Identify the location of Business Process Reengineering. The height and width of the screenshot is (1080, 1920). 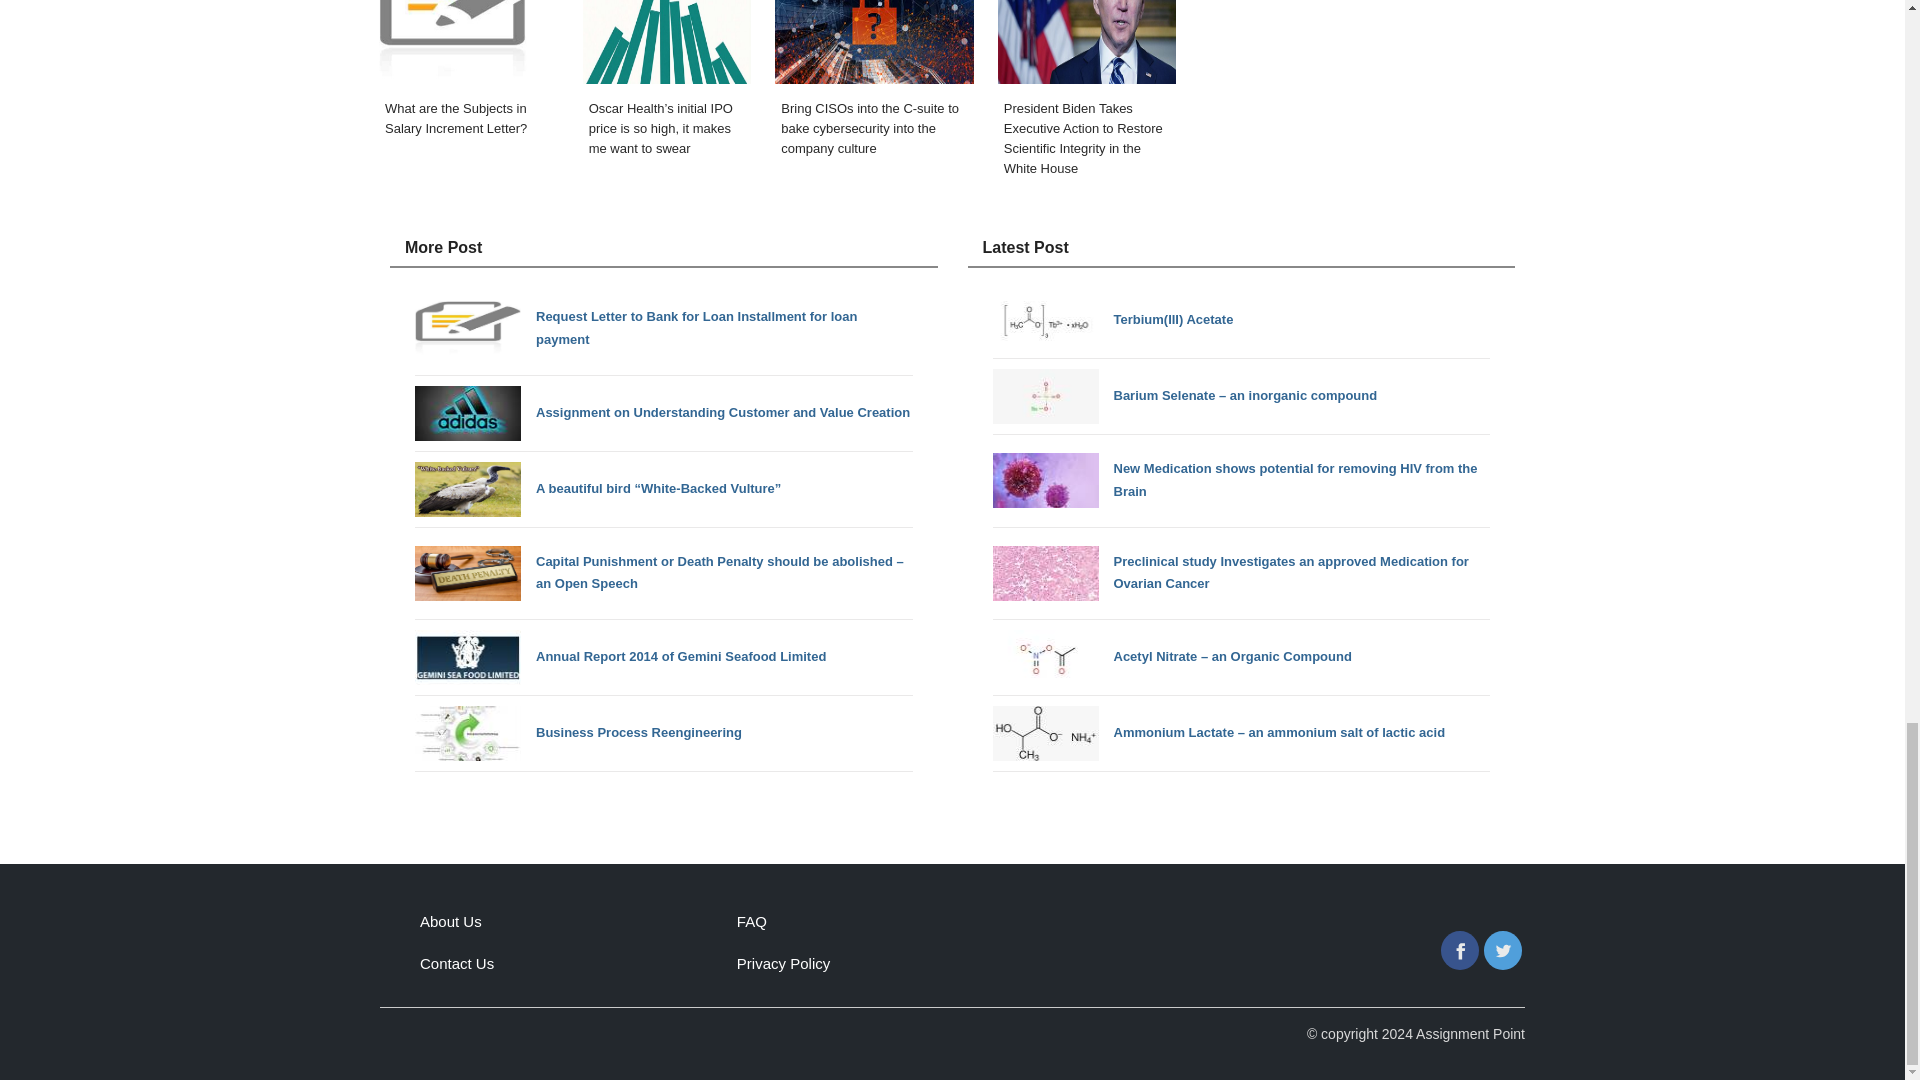
(578, 734).